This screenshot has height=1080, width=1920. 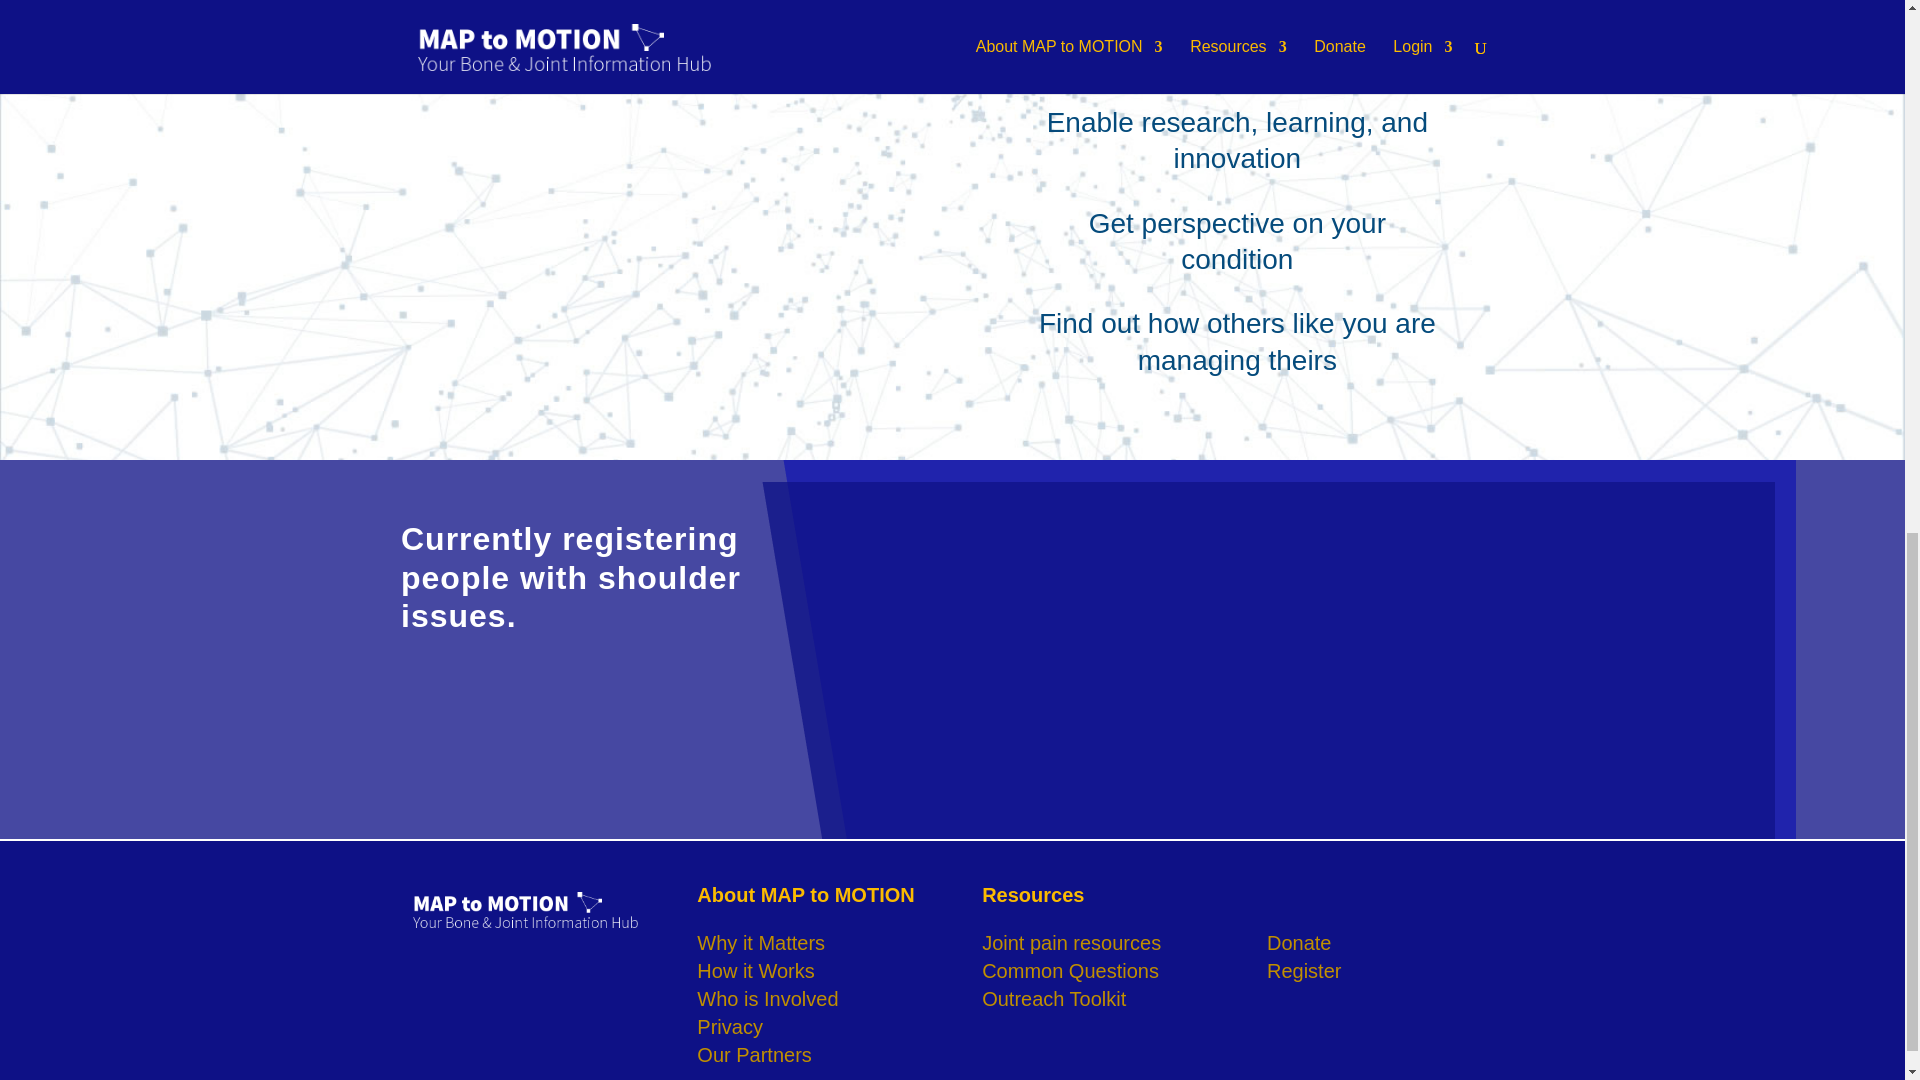 I want to click on Privacy, so click(x=729, y=1026).